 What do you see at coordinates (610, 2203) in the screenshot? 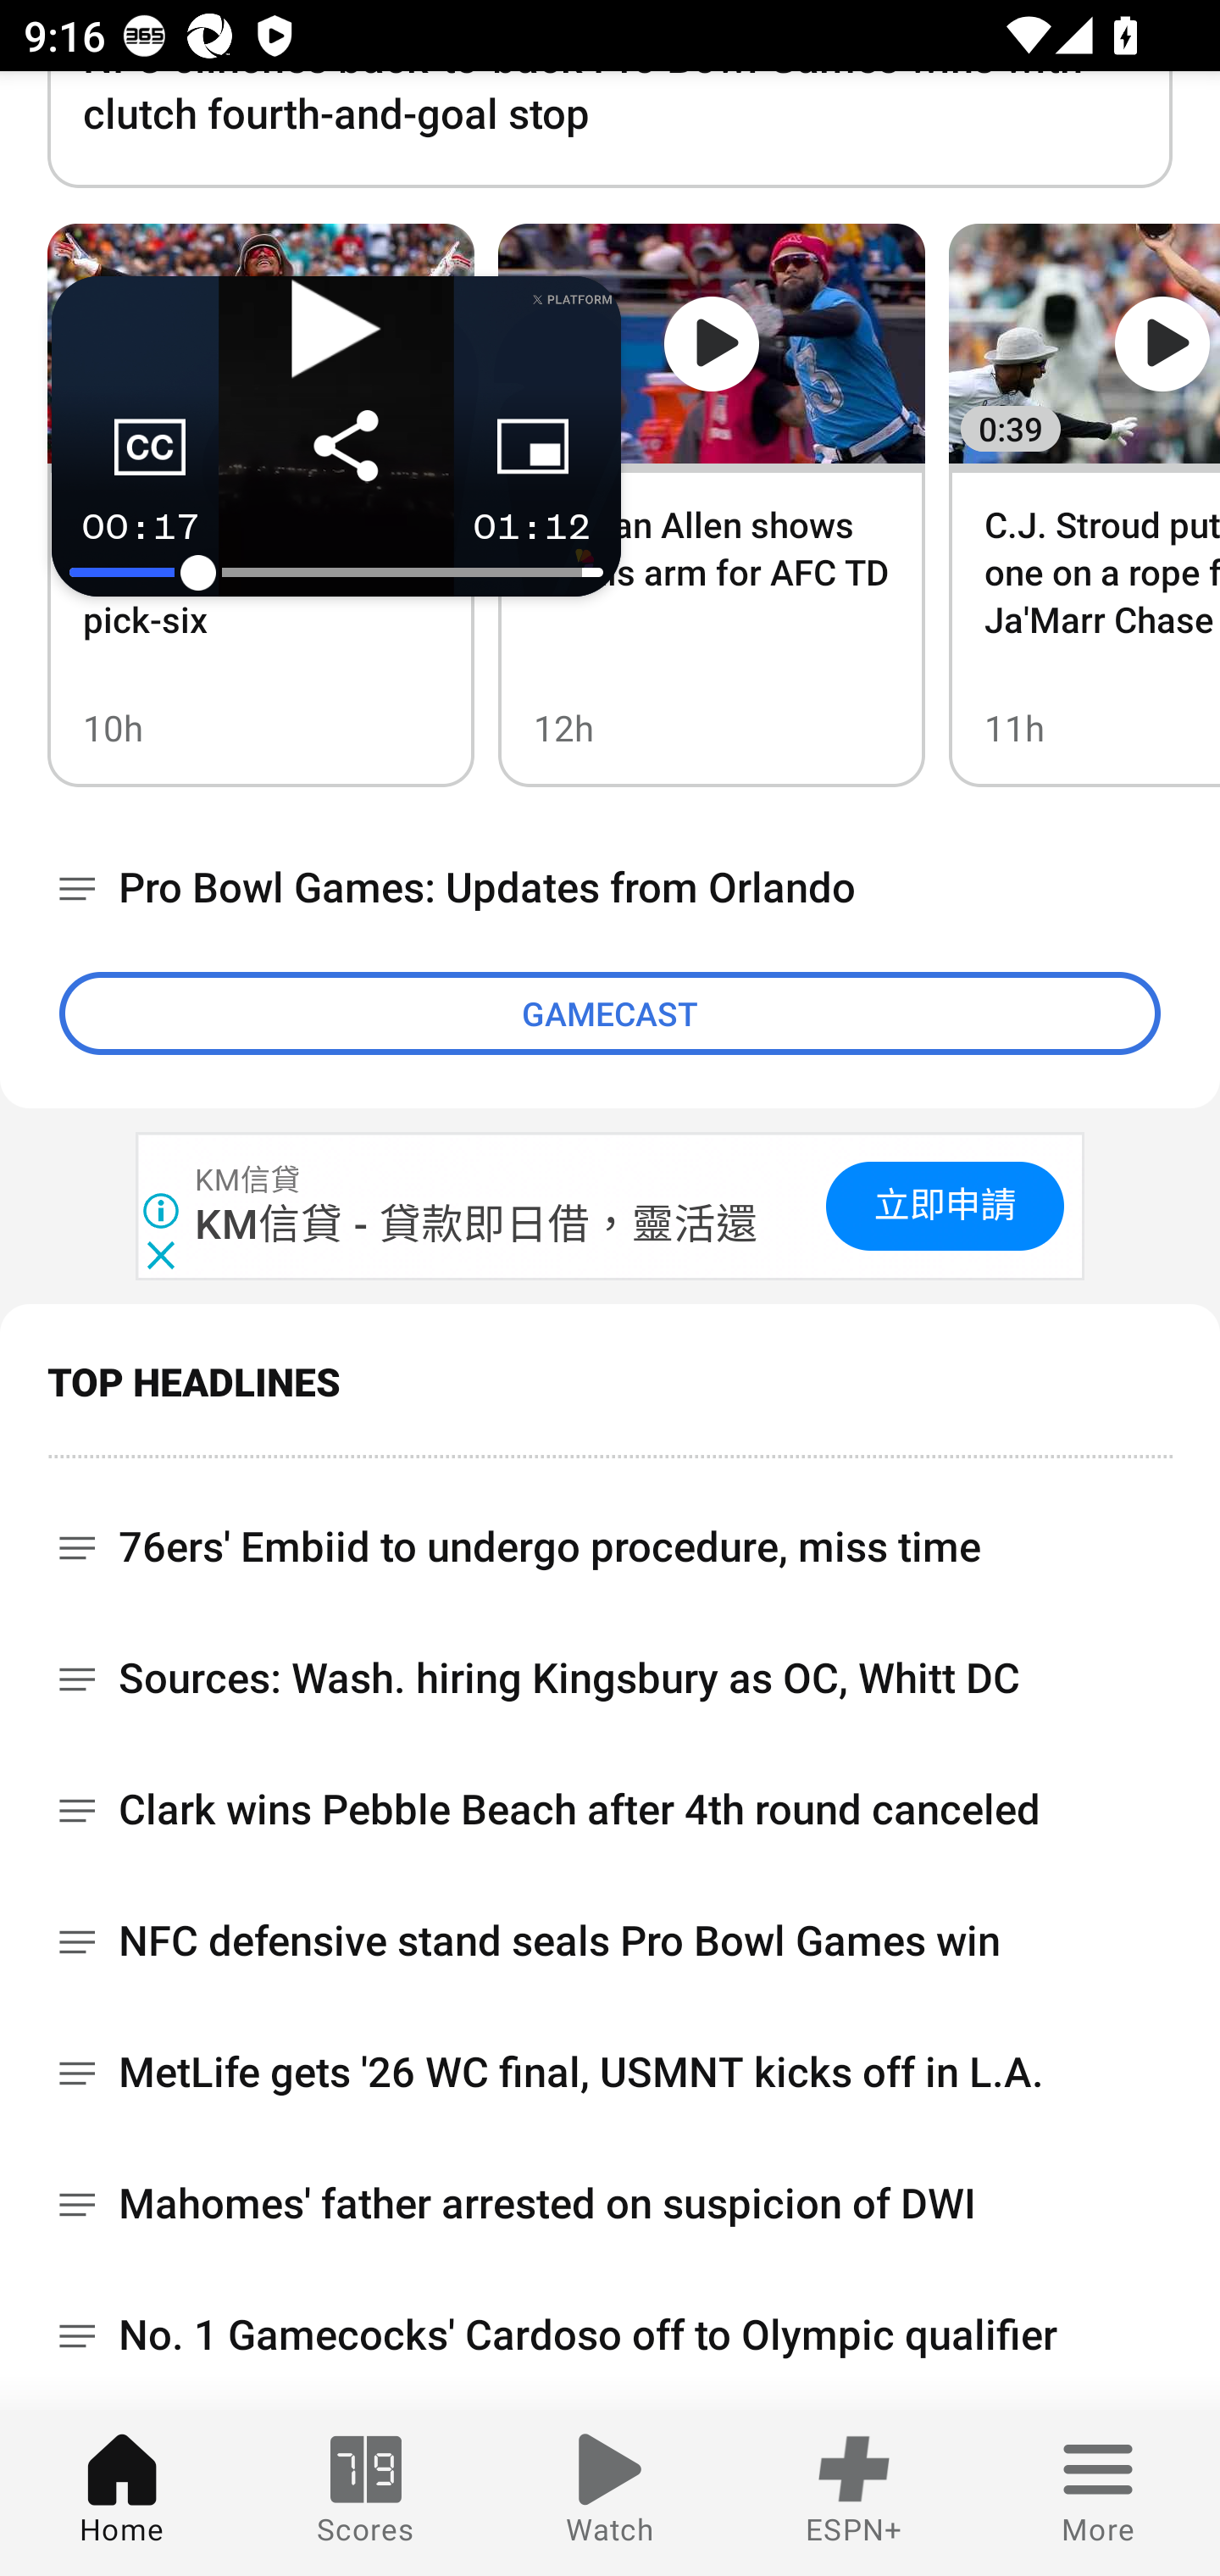
I see ` Mahomes' father arrested on suspicion of DWI` at bounding box center [610, 2203].